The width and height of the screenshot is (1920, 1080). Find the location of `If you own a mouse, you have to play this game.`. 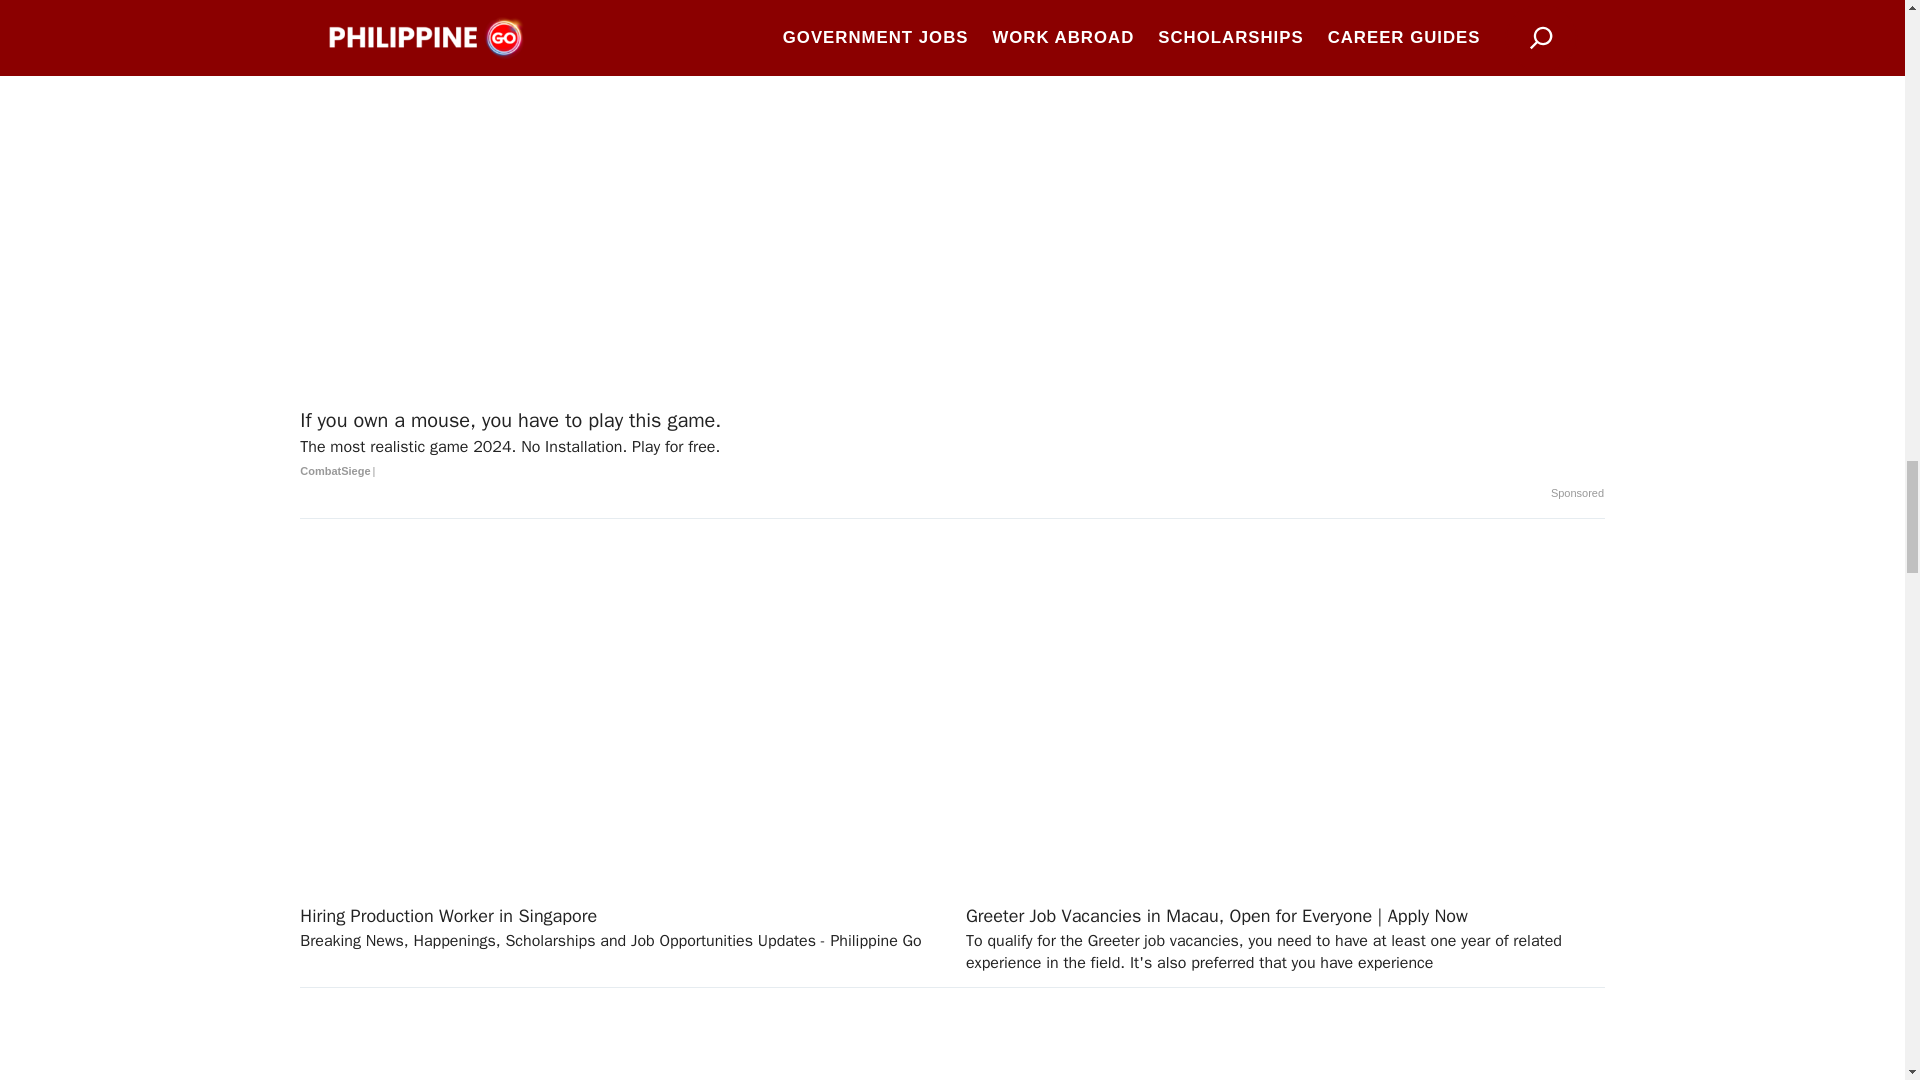

If you own a mouse, you have to play this game. is located at coordinates (952, 446).